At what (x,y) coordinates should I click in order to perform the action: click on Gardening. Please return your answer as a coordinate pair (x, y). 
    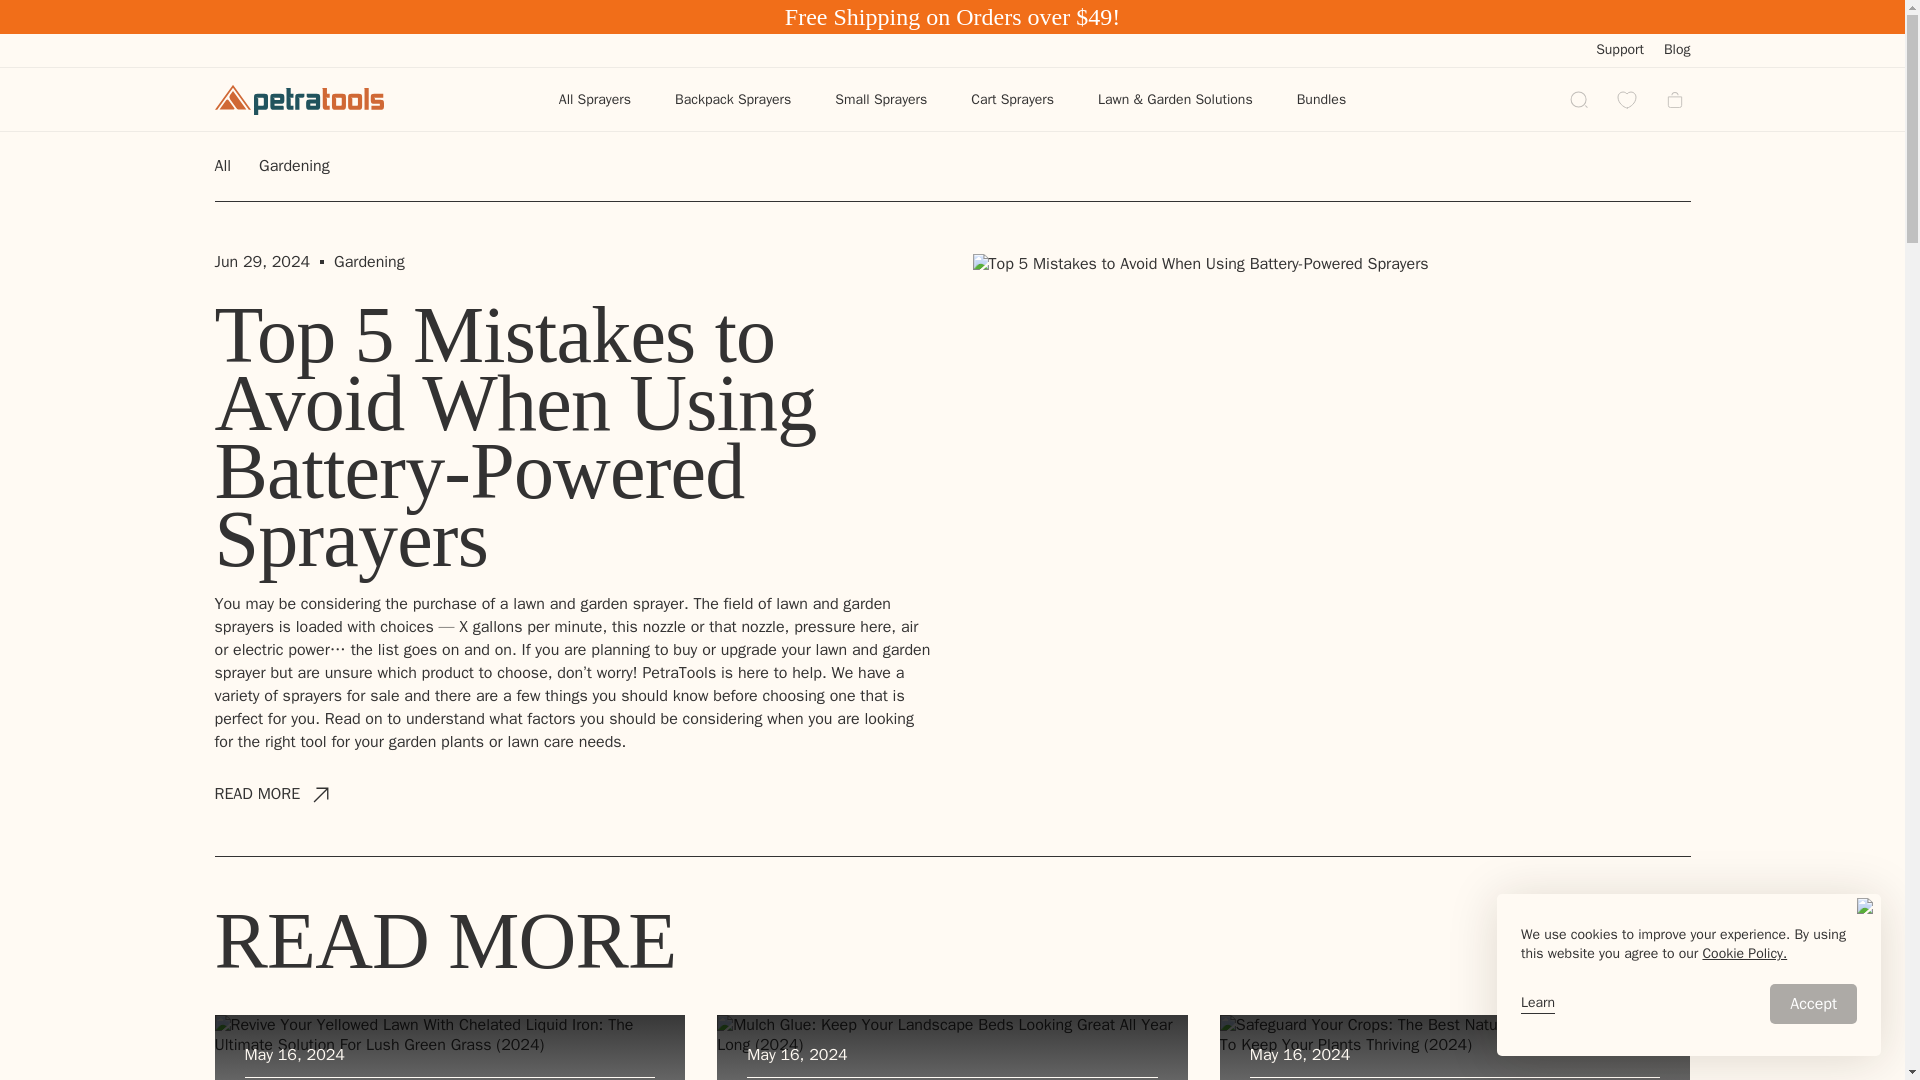
    Looking at the image, I should click on (294, 166).